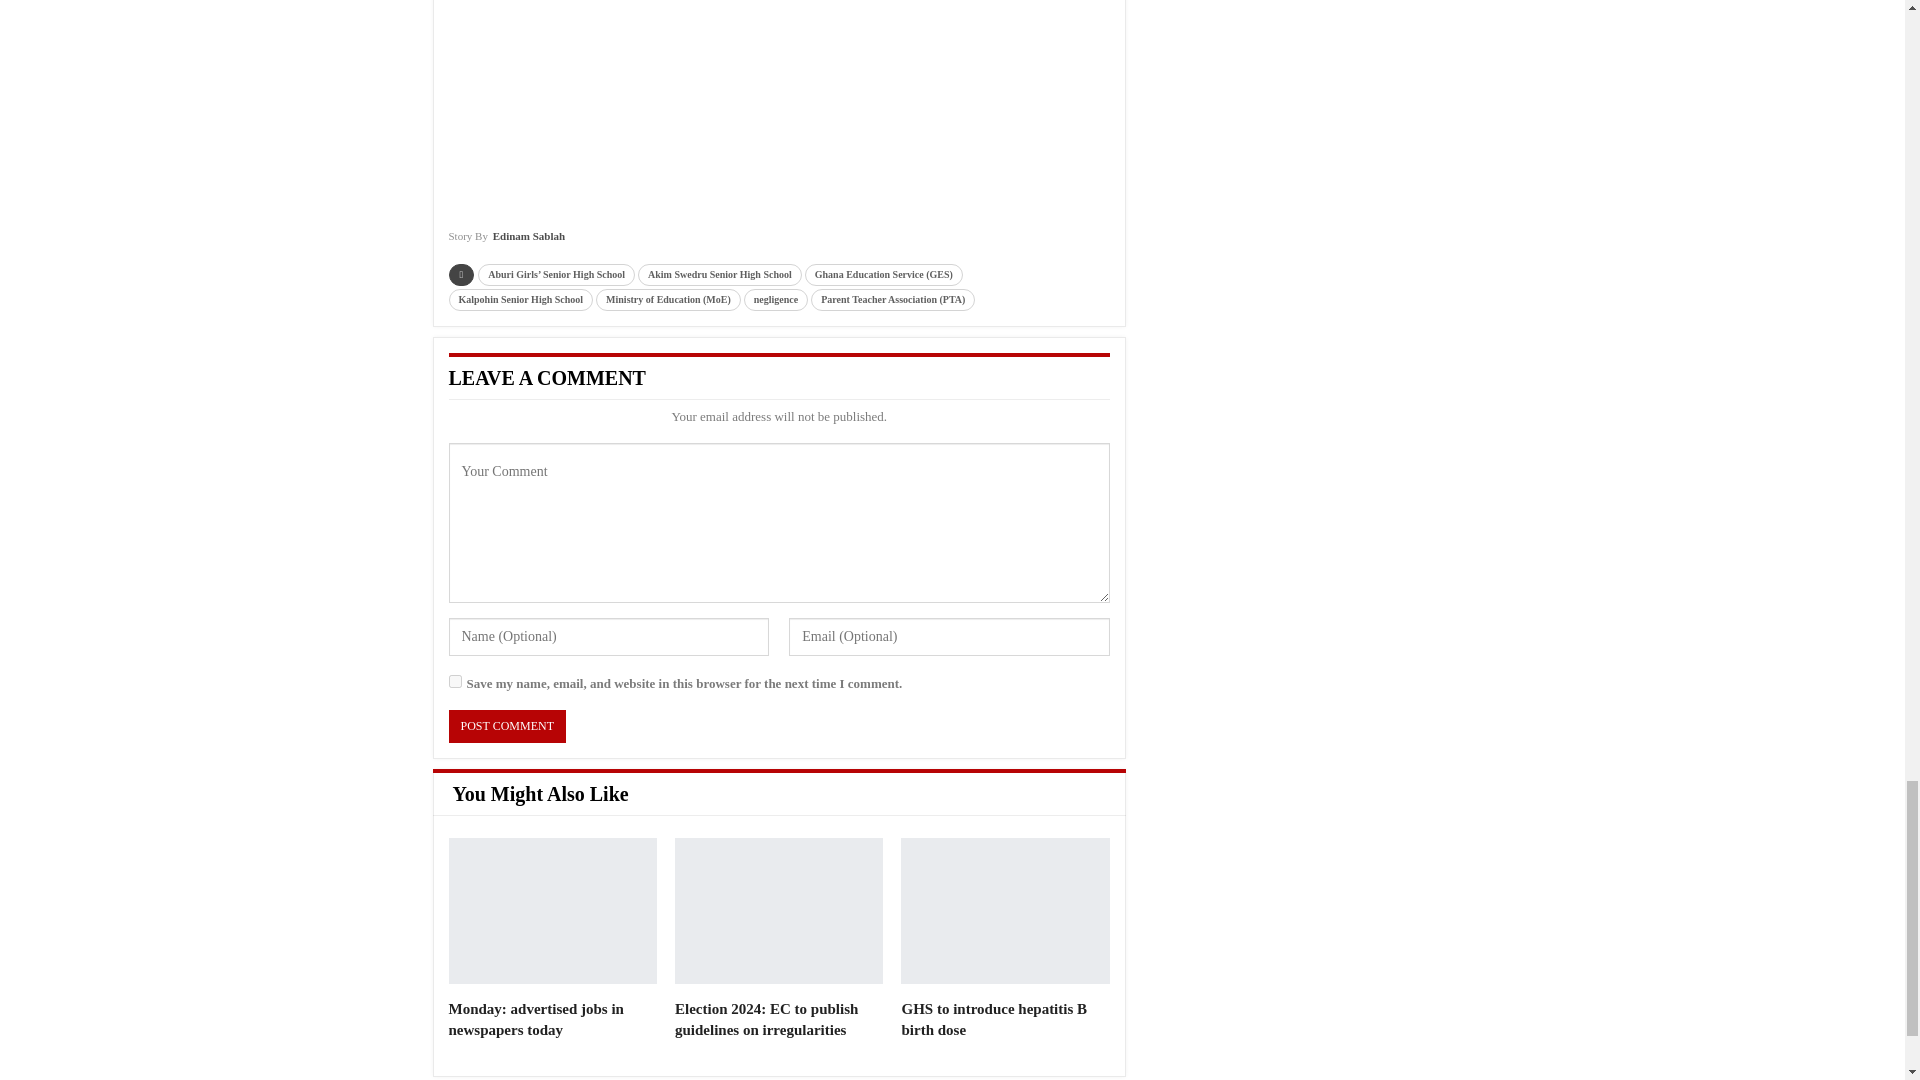  What do you see at coordinates (776, 300) in the screenshot?
I see `negligence` at bounding box center [776, 300].